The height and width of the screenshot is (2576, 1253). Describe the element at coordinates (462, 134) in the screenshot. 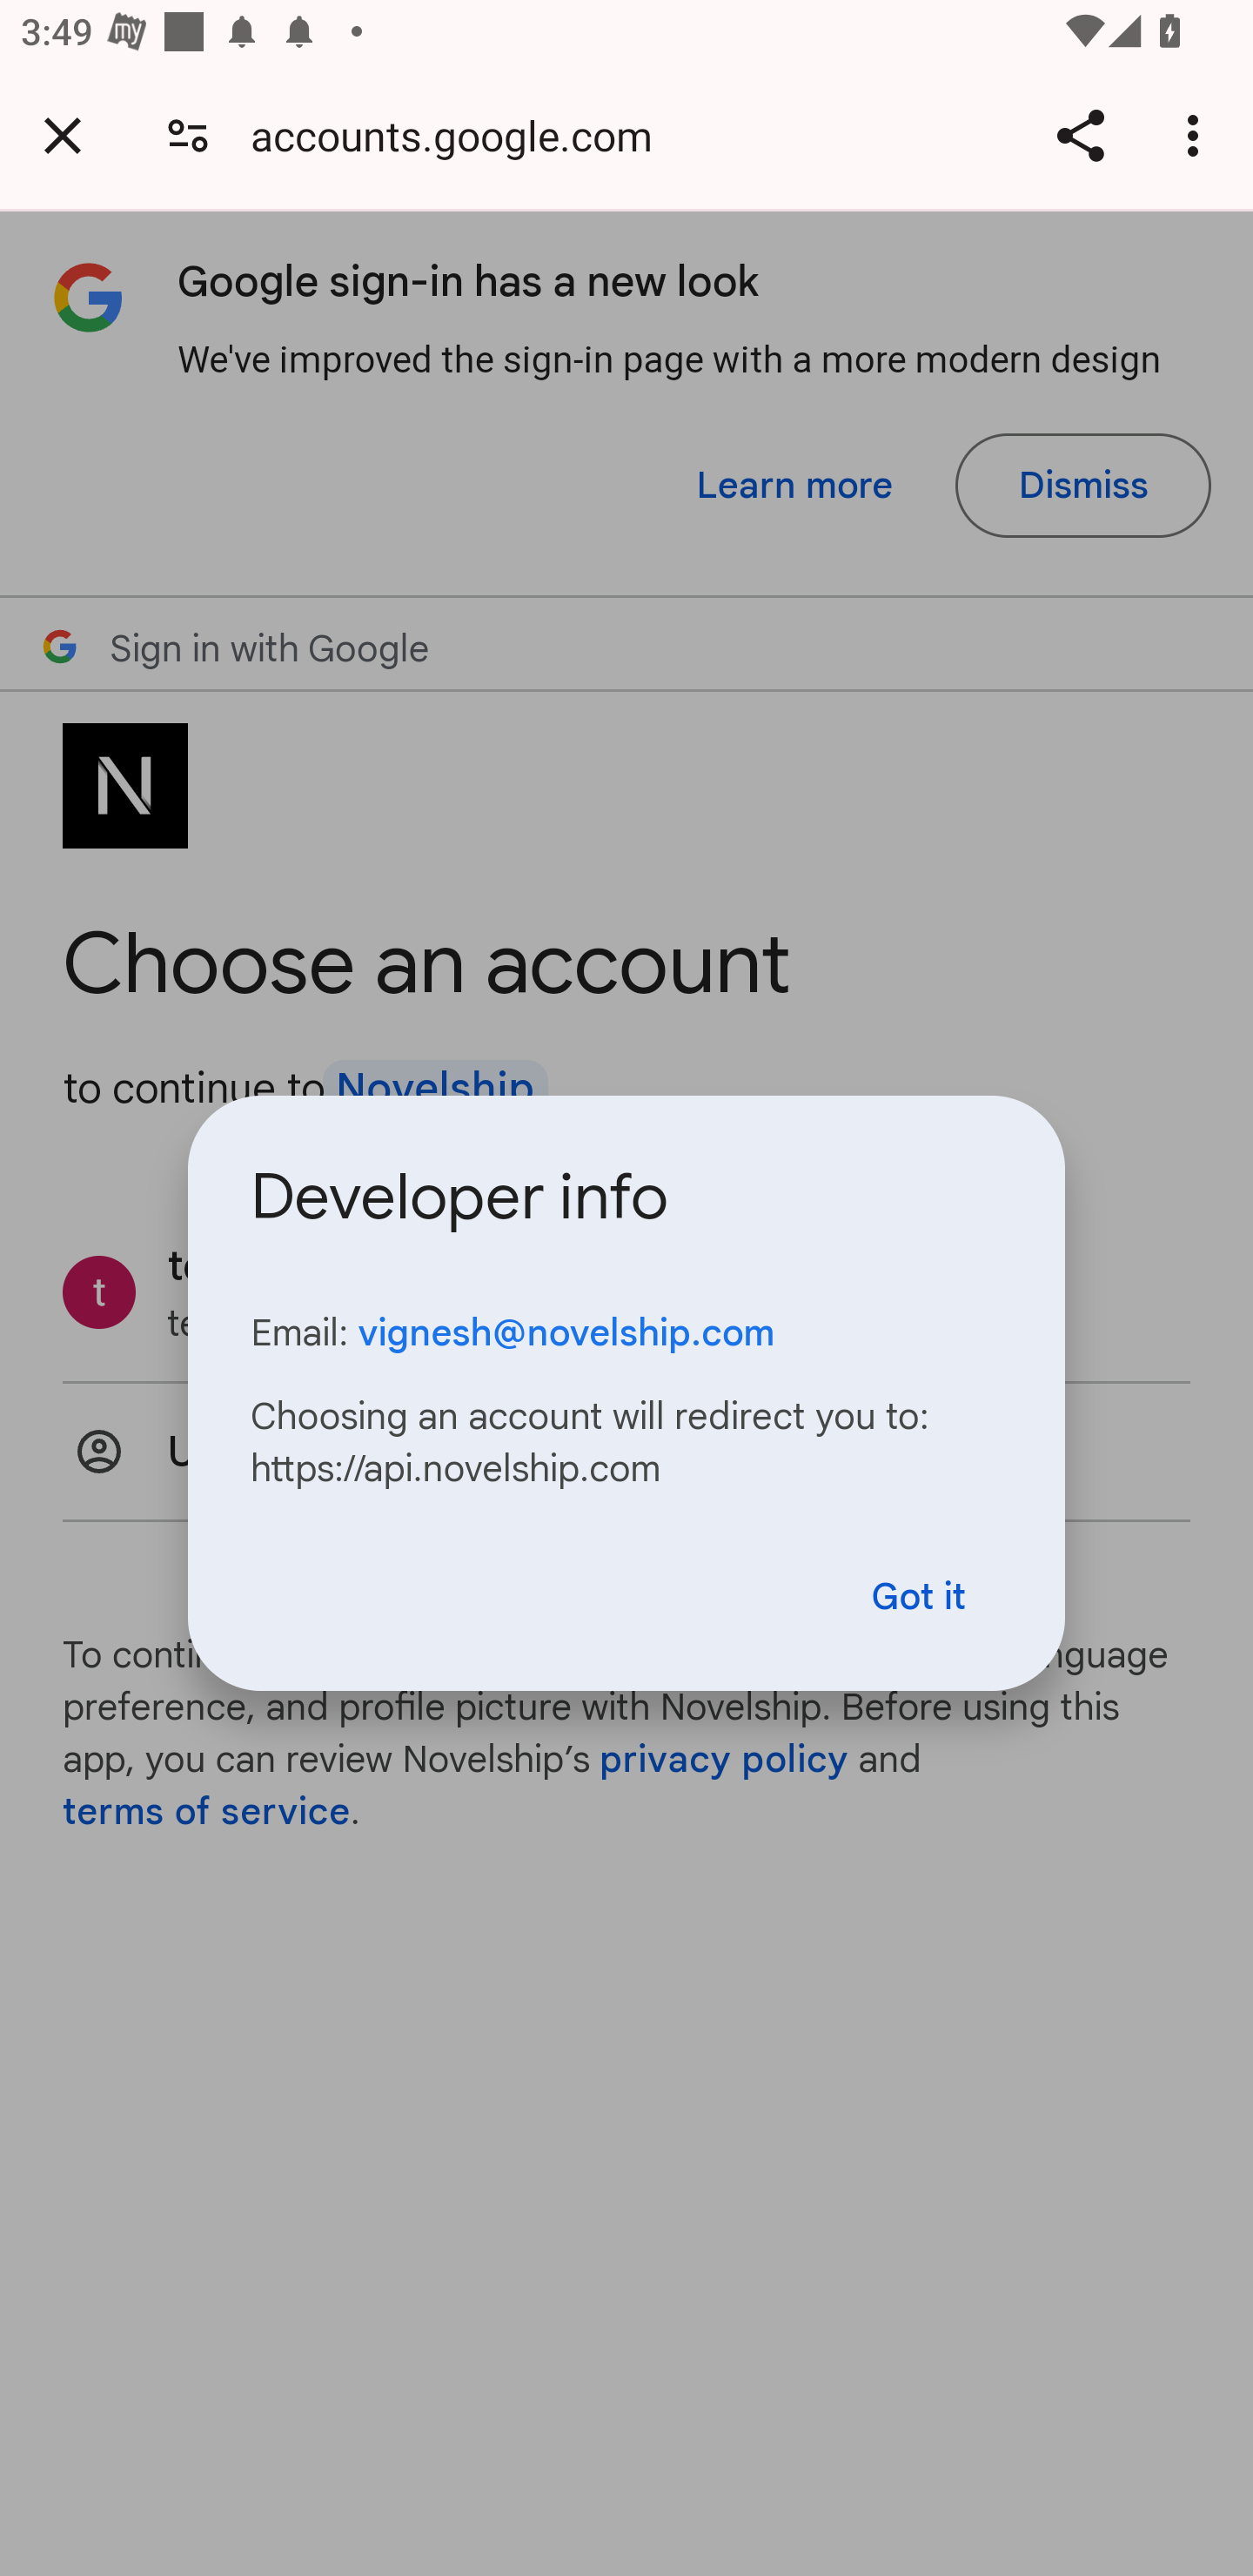

I see `accounts.google.com` at that location.